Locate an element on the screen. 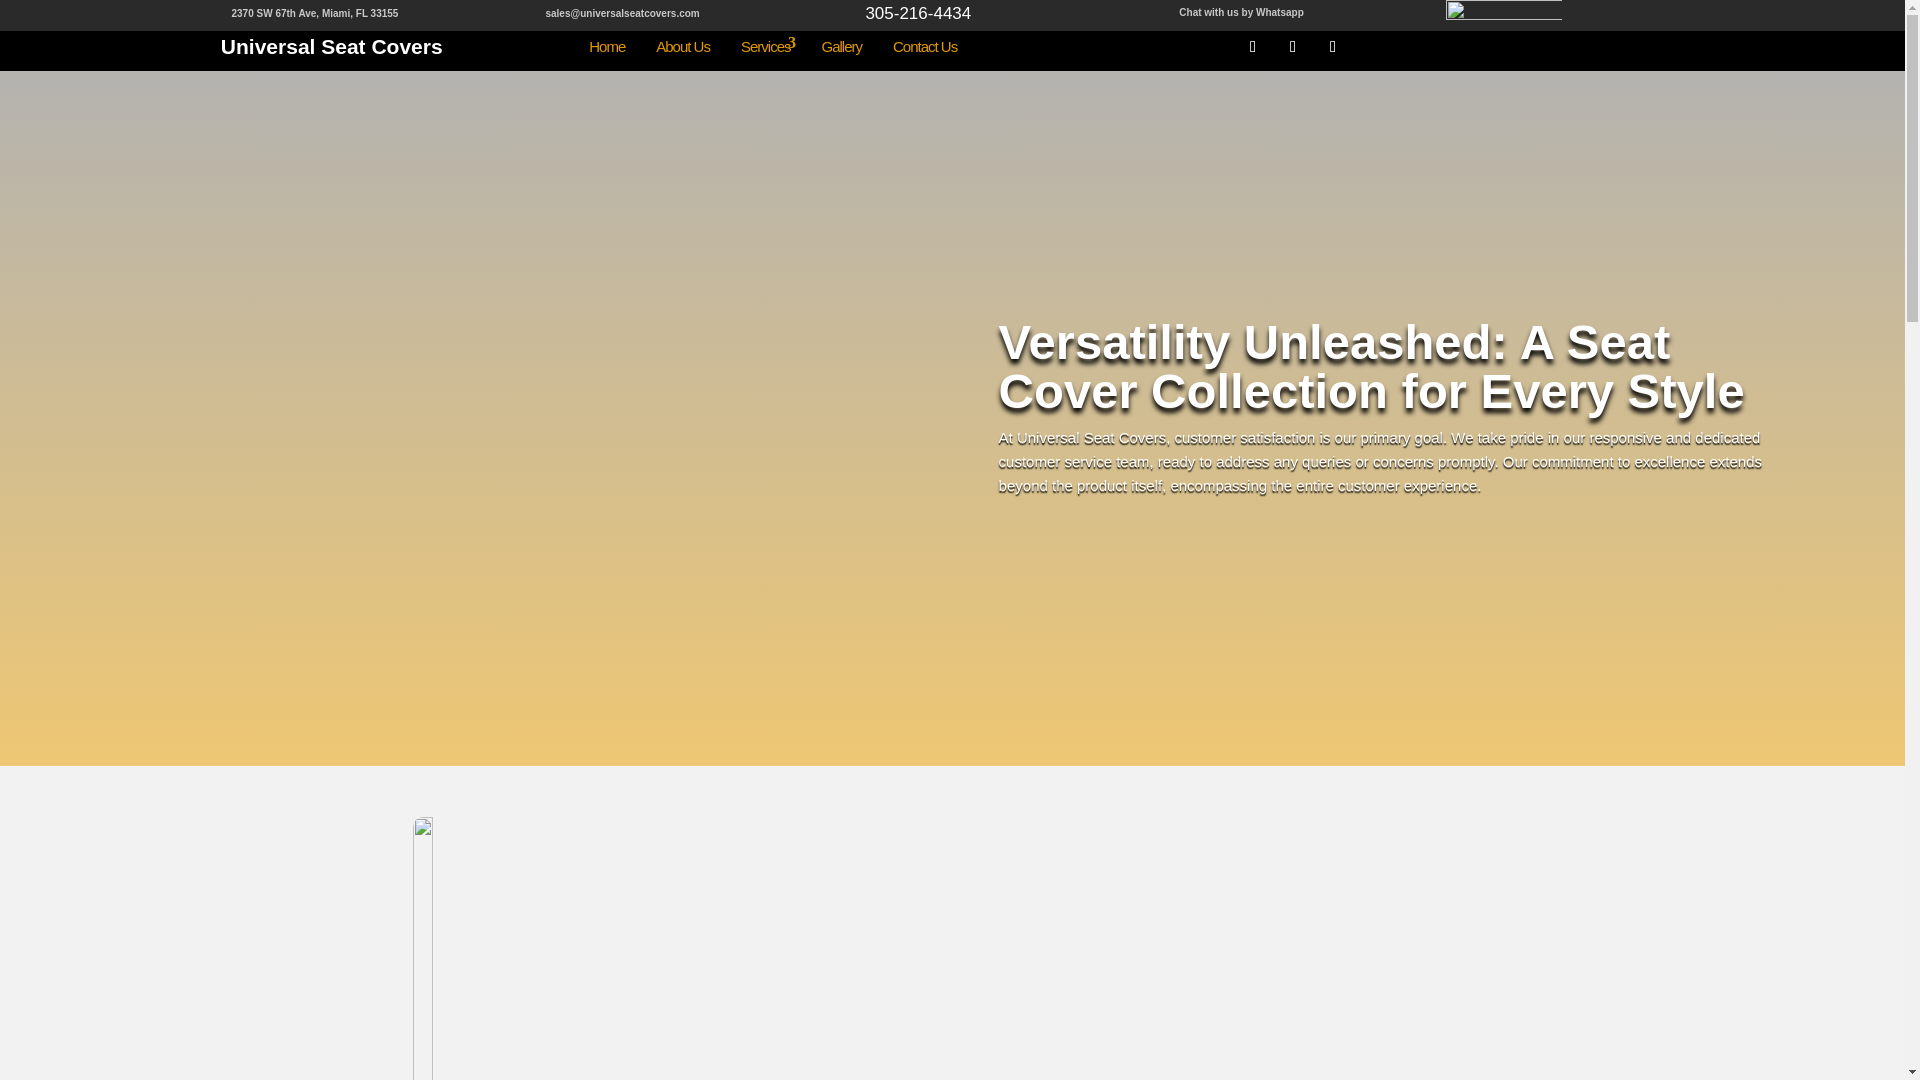  Follow on google-plus is located at coordinates (1333, 46).